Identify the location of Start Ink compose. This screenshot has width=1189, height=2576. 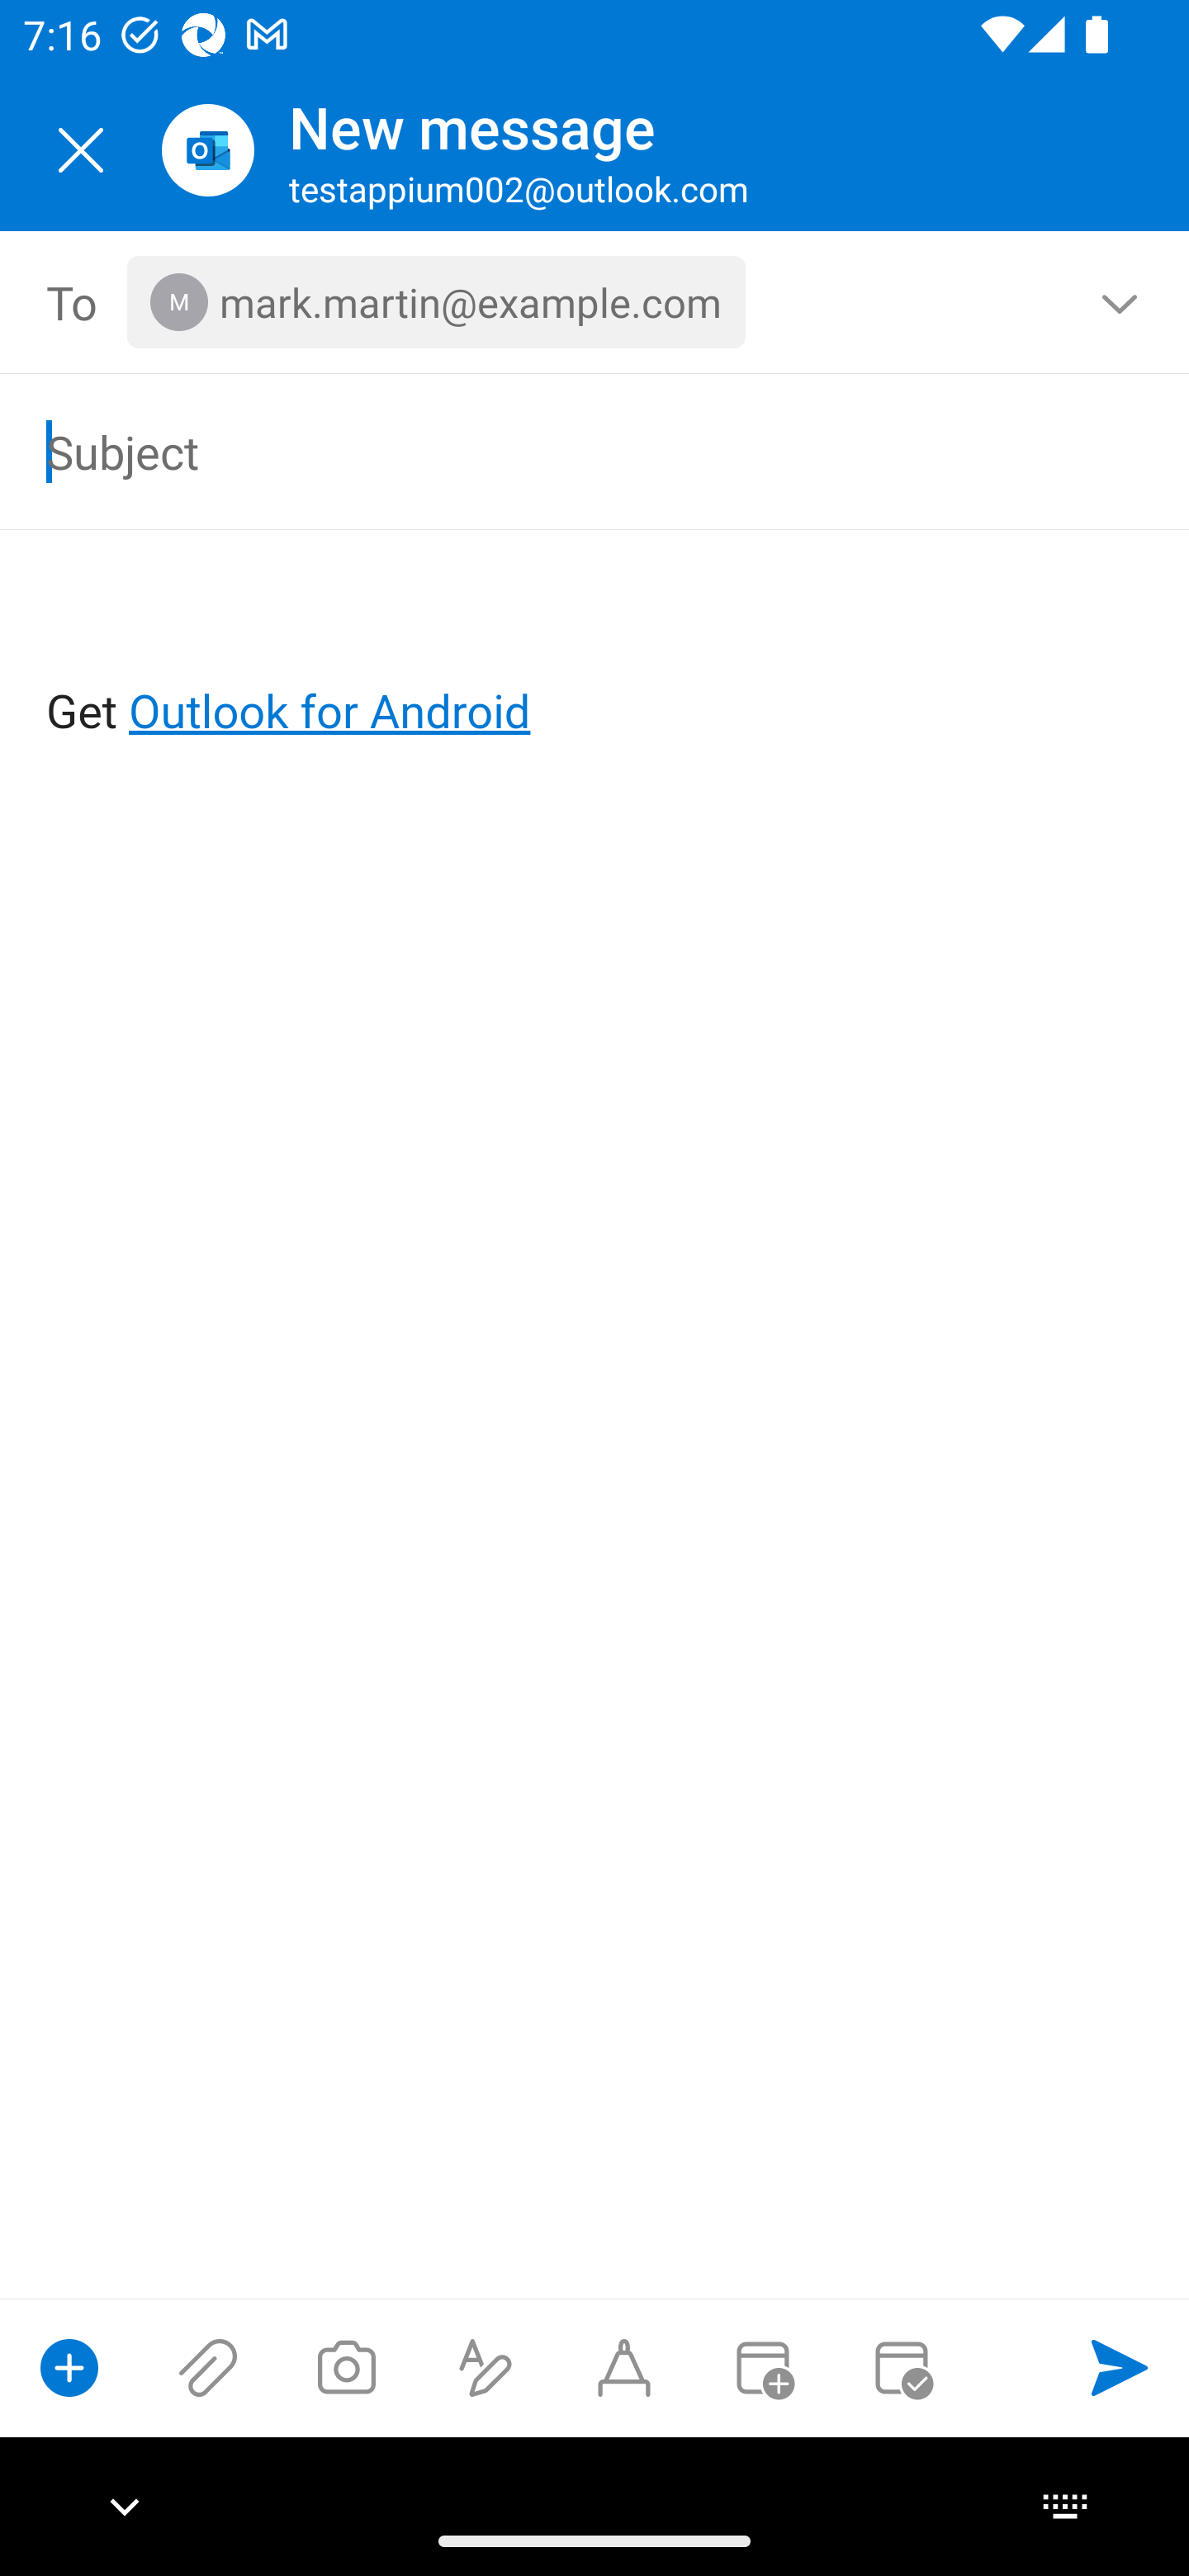
(624, 2367).